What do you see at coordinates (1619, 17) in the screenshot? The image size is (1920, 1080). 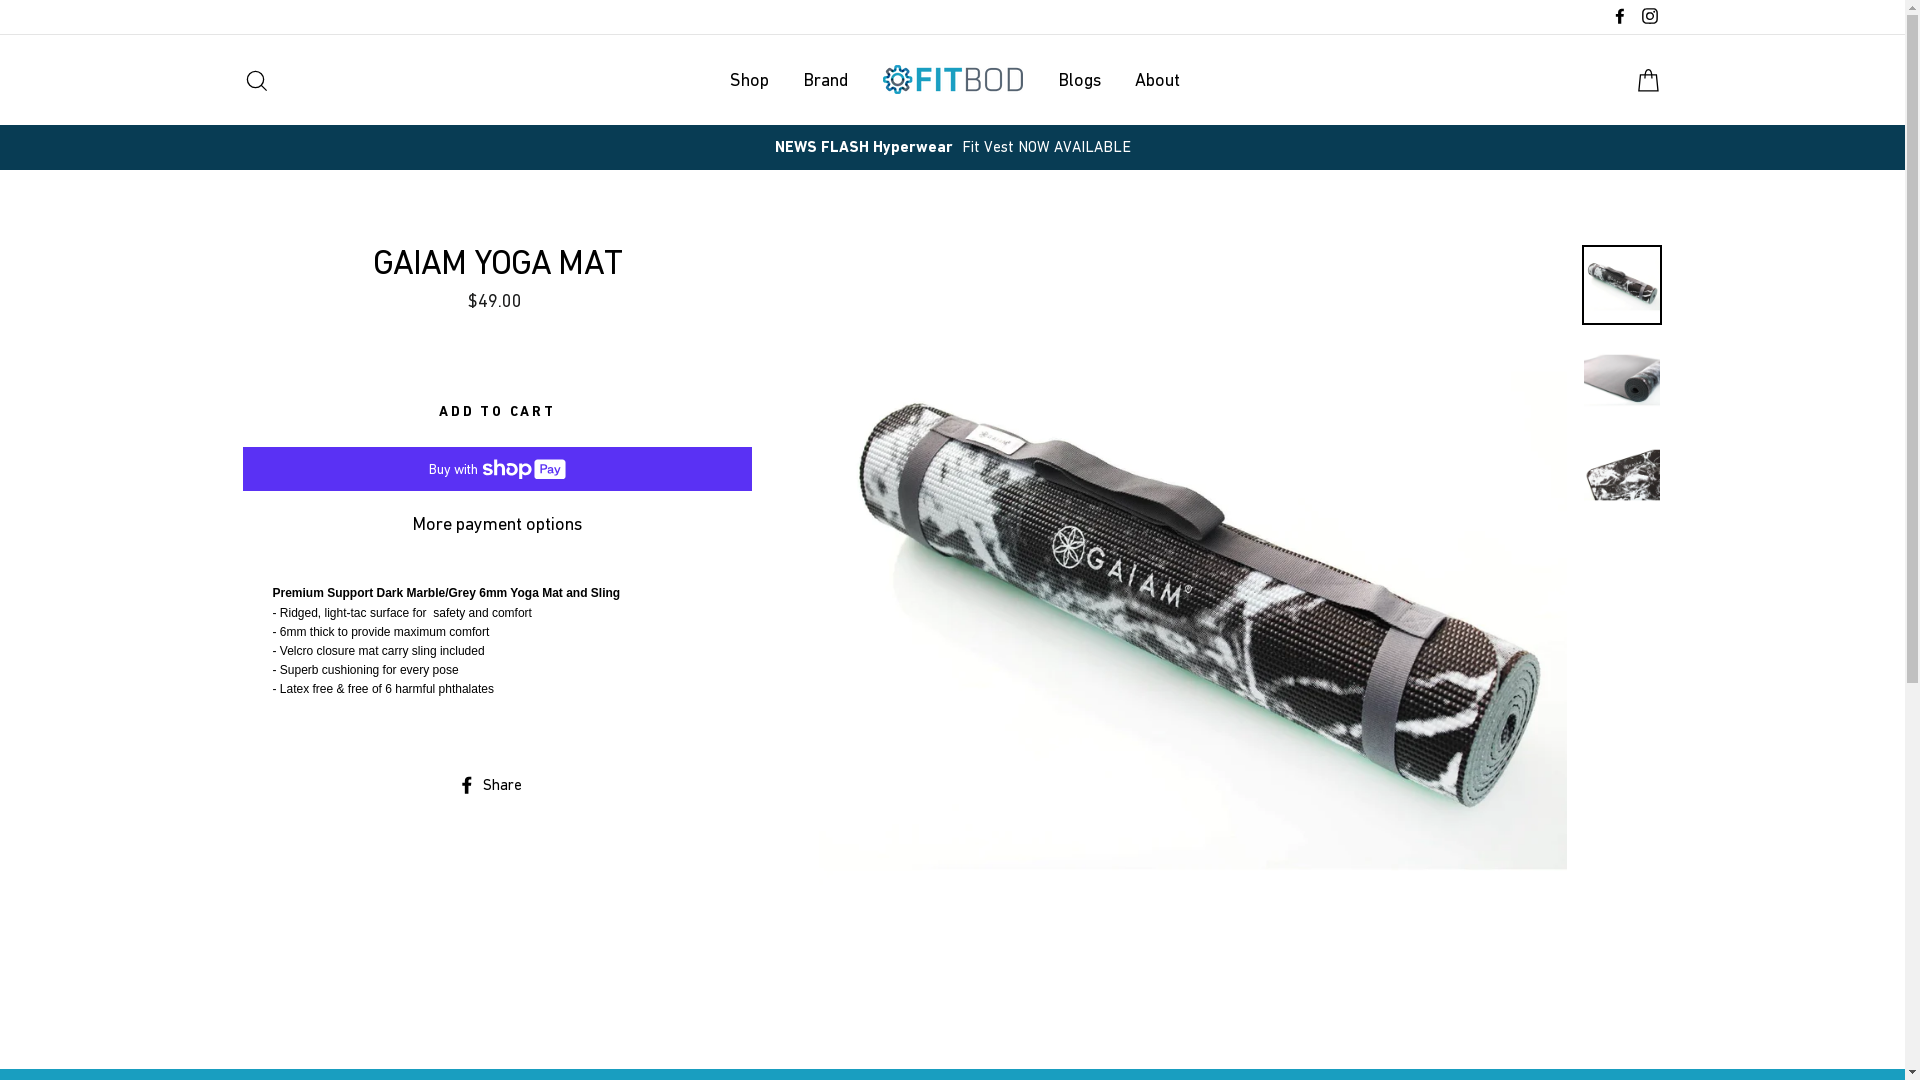 I see `Facebook` at bounding box center [1619, 17].